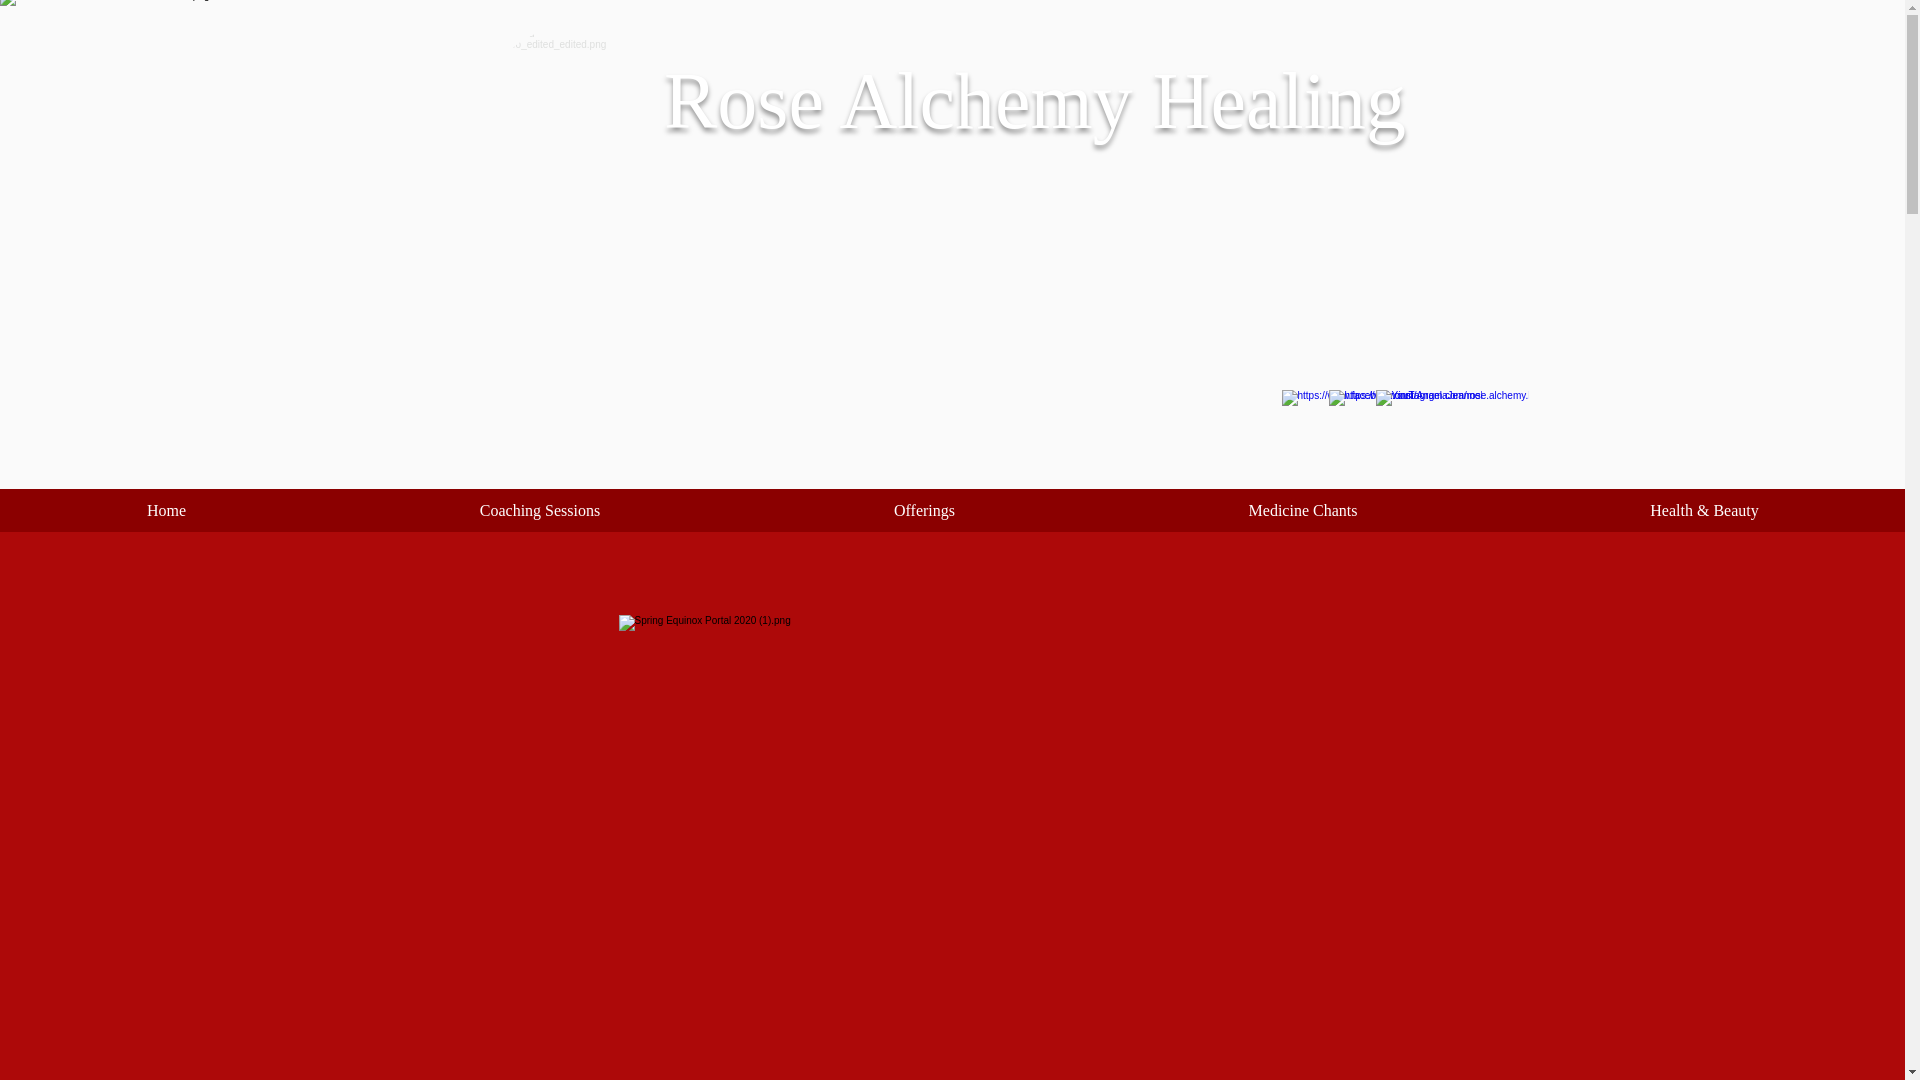 Image resolution: width=1920 pixels, height=1080 pixels. What do you see at coordinates (166, 517) in the screenshot?
I see `Home` at bounding box center [166, 517].